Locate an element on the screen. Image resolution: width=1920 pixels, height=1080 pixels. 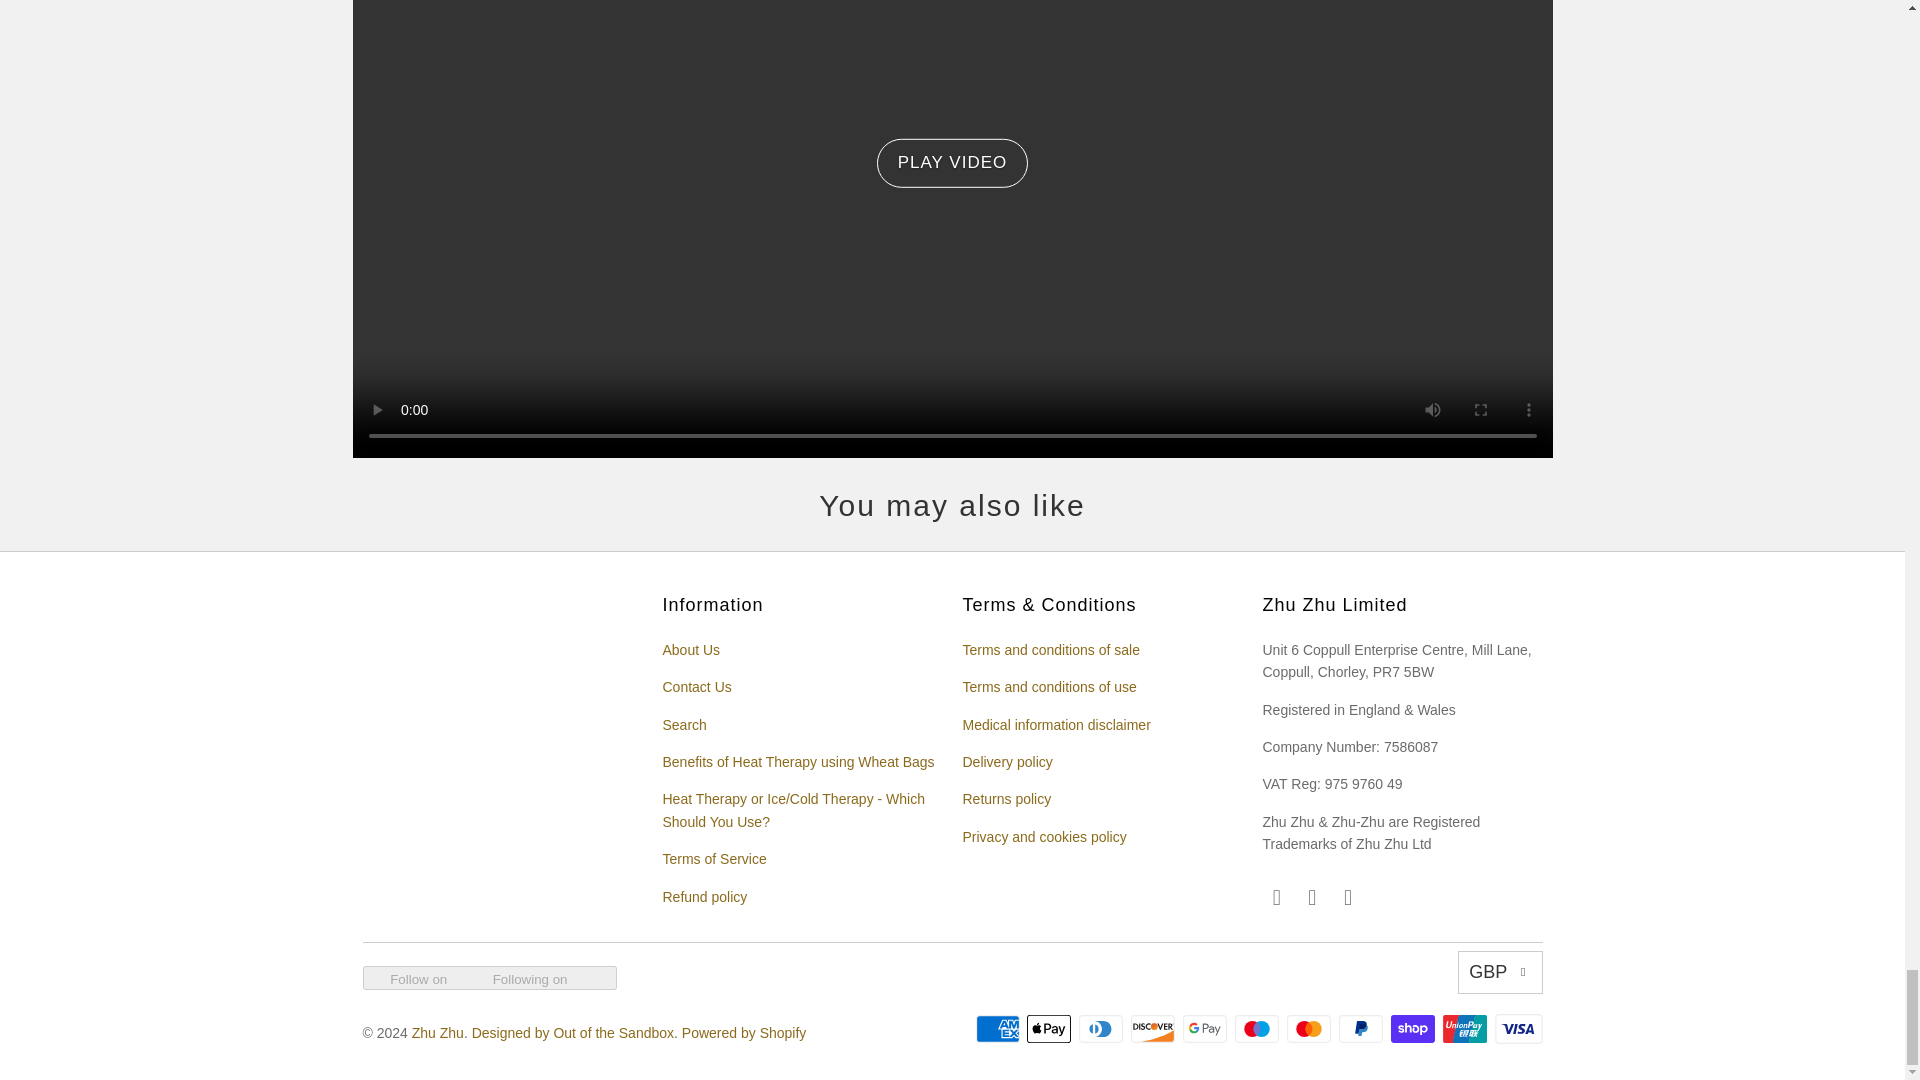
Mastercard is located at coordinates (1310, 1029).